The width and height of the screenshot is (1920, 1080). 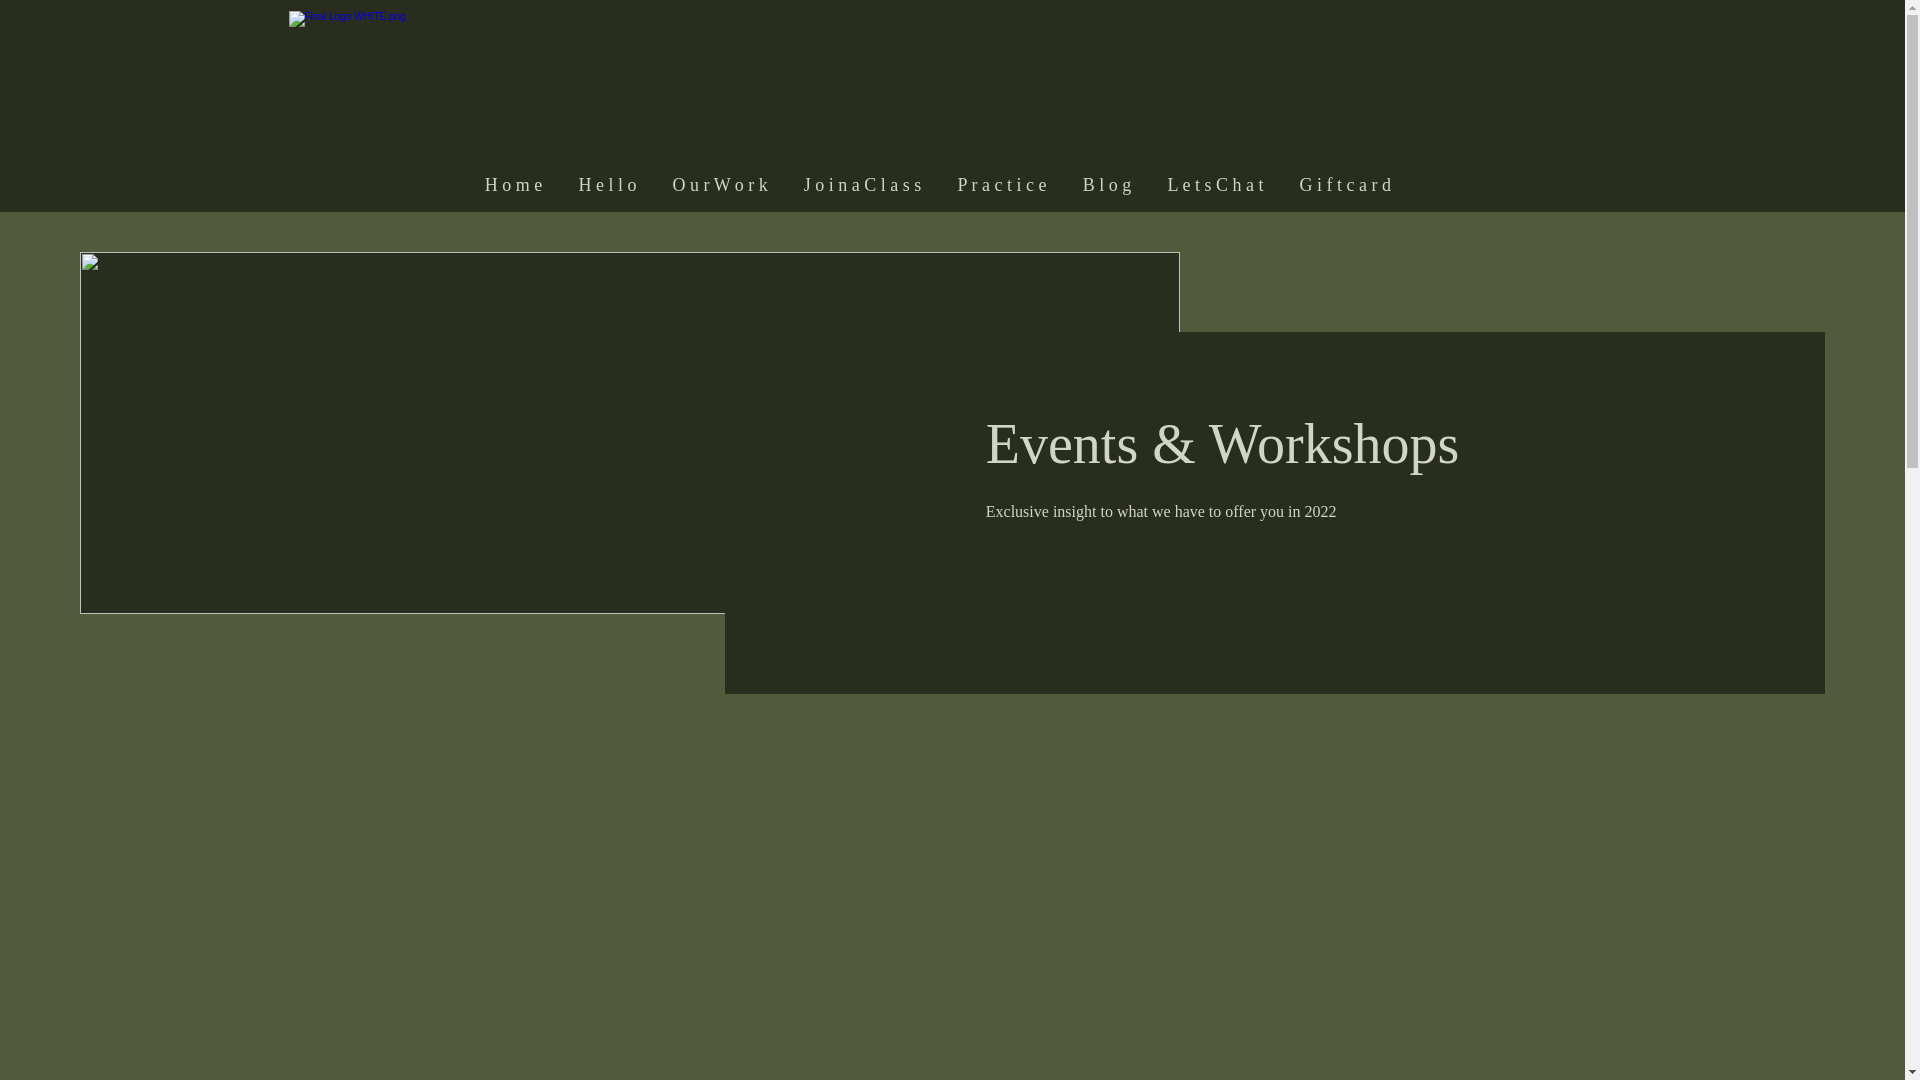 What do you see at coordinates (513, 176) in the screenshot?
I see `H o m e` at bounding box center [513, 176].